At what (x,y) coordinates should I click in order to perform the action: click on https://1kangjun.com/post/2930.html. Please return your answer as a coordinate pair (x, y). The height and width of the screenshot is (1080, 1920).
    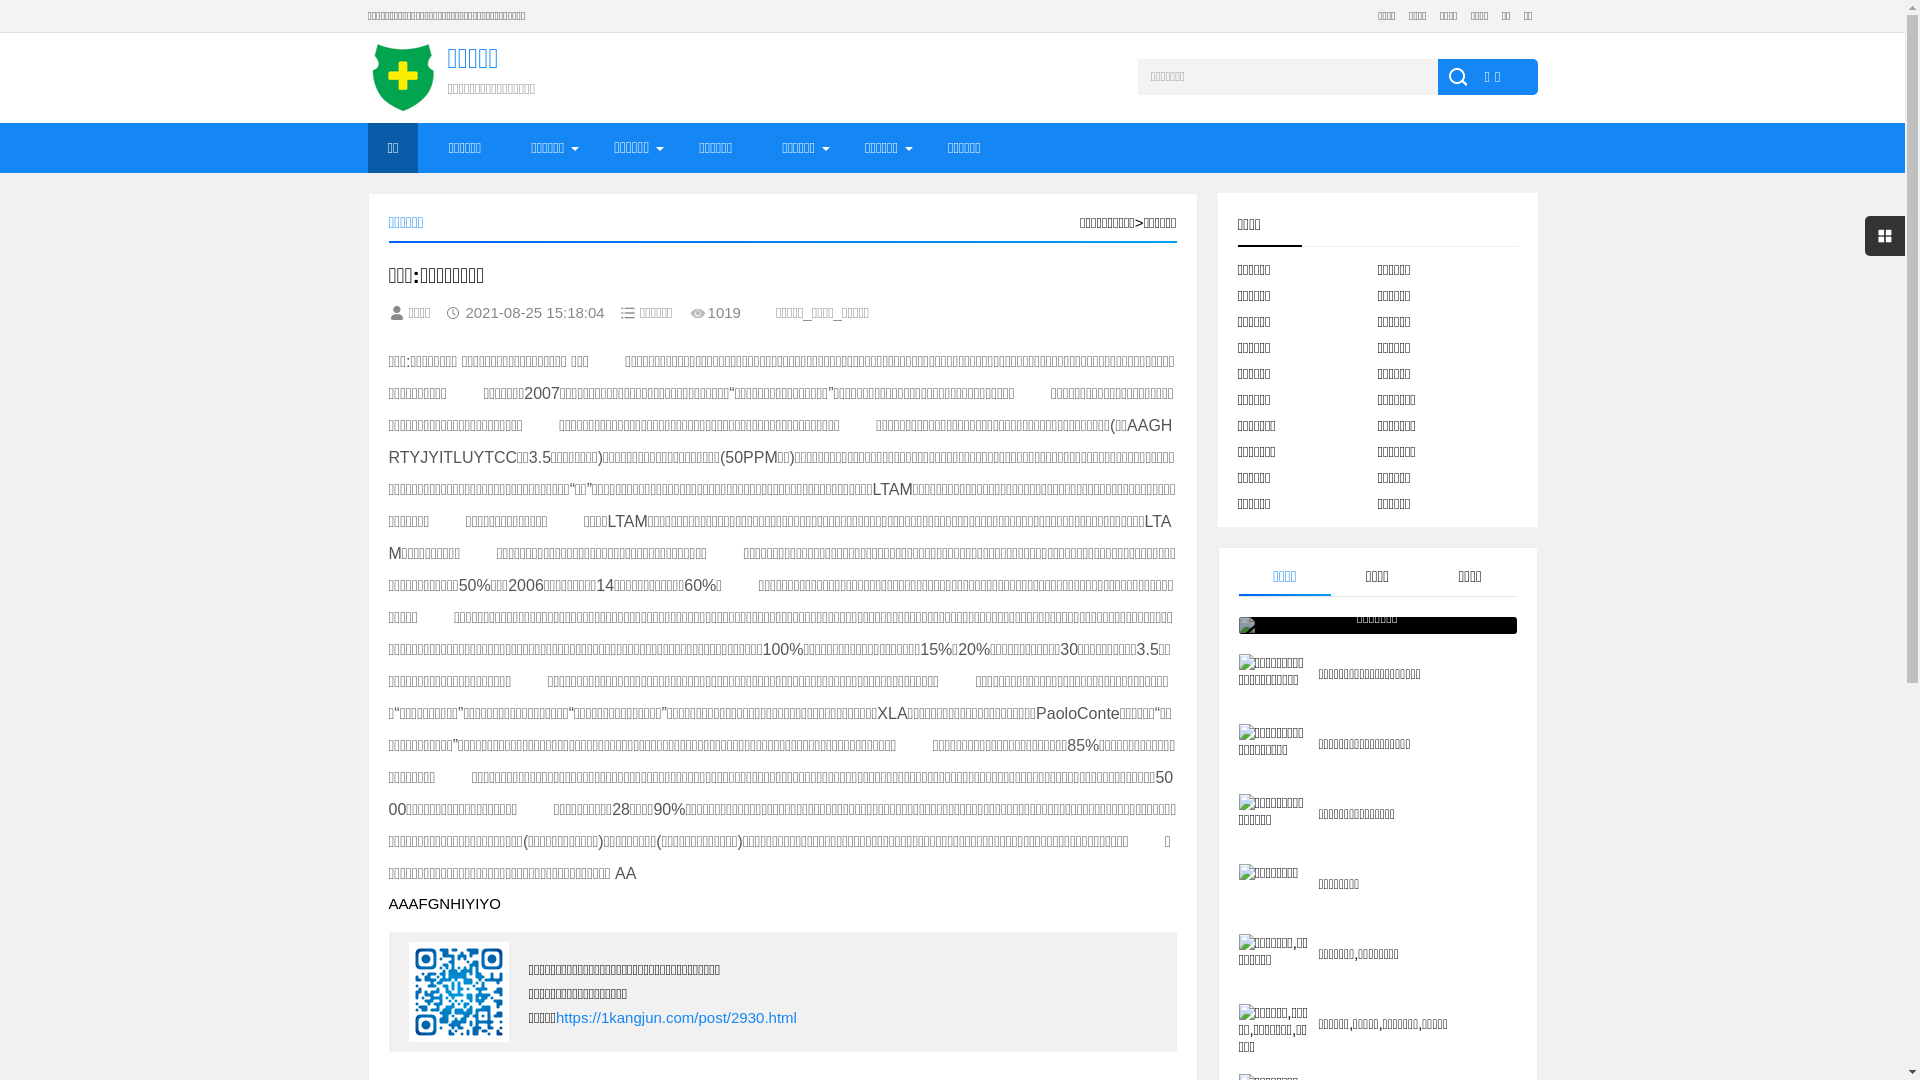
    Looking at the image, I should click on (676, 1018).